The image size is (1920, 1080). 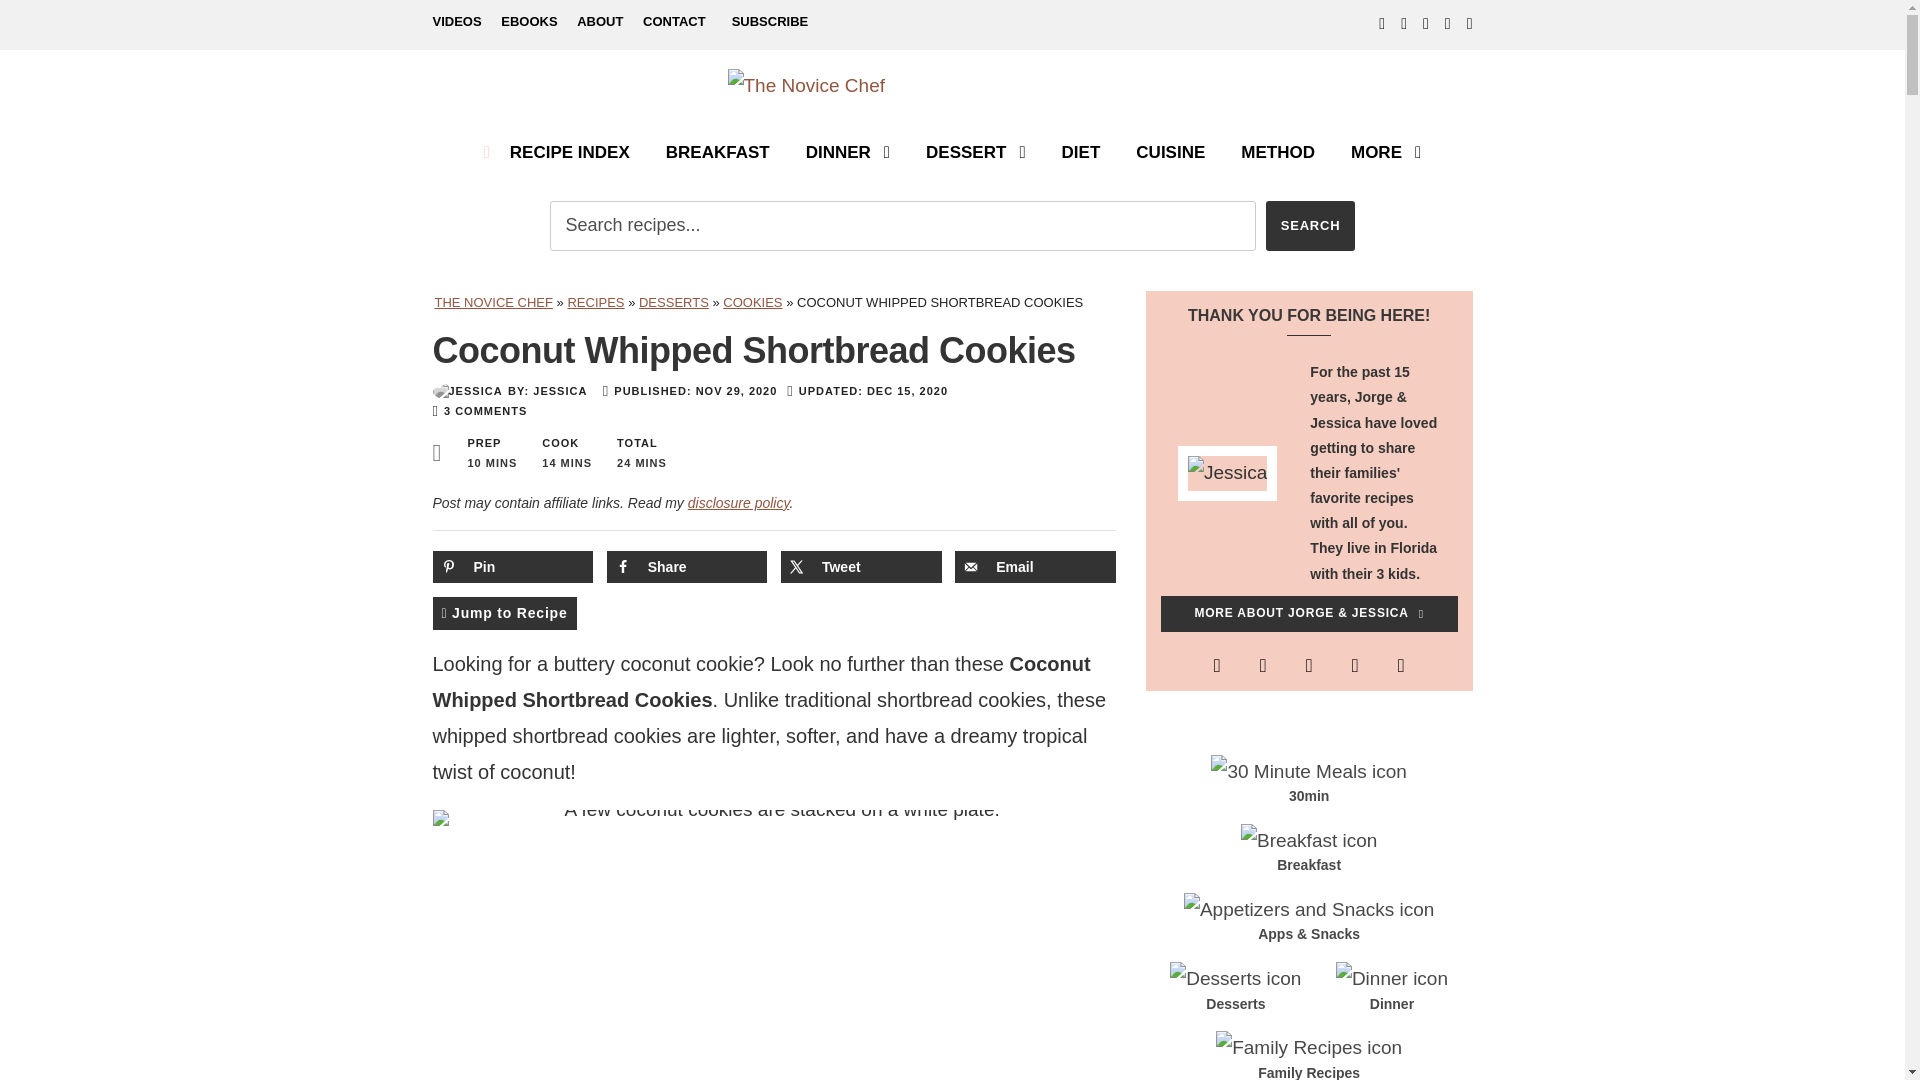 What do you see at coordinates (456, 26) in the screenshot?
I see `VIDEOS` at bounding box center [456, 26].